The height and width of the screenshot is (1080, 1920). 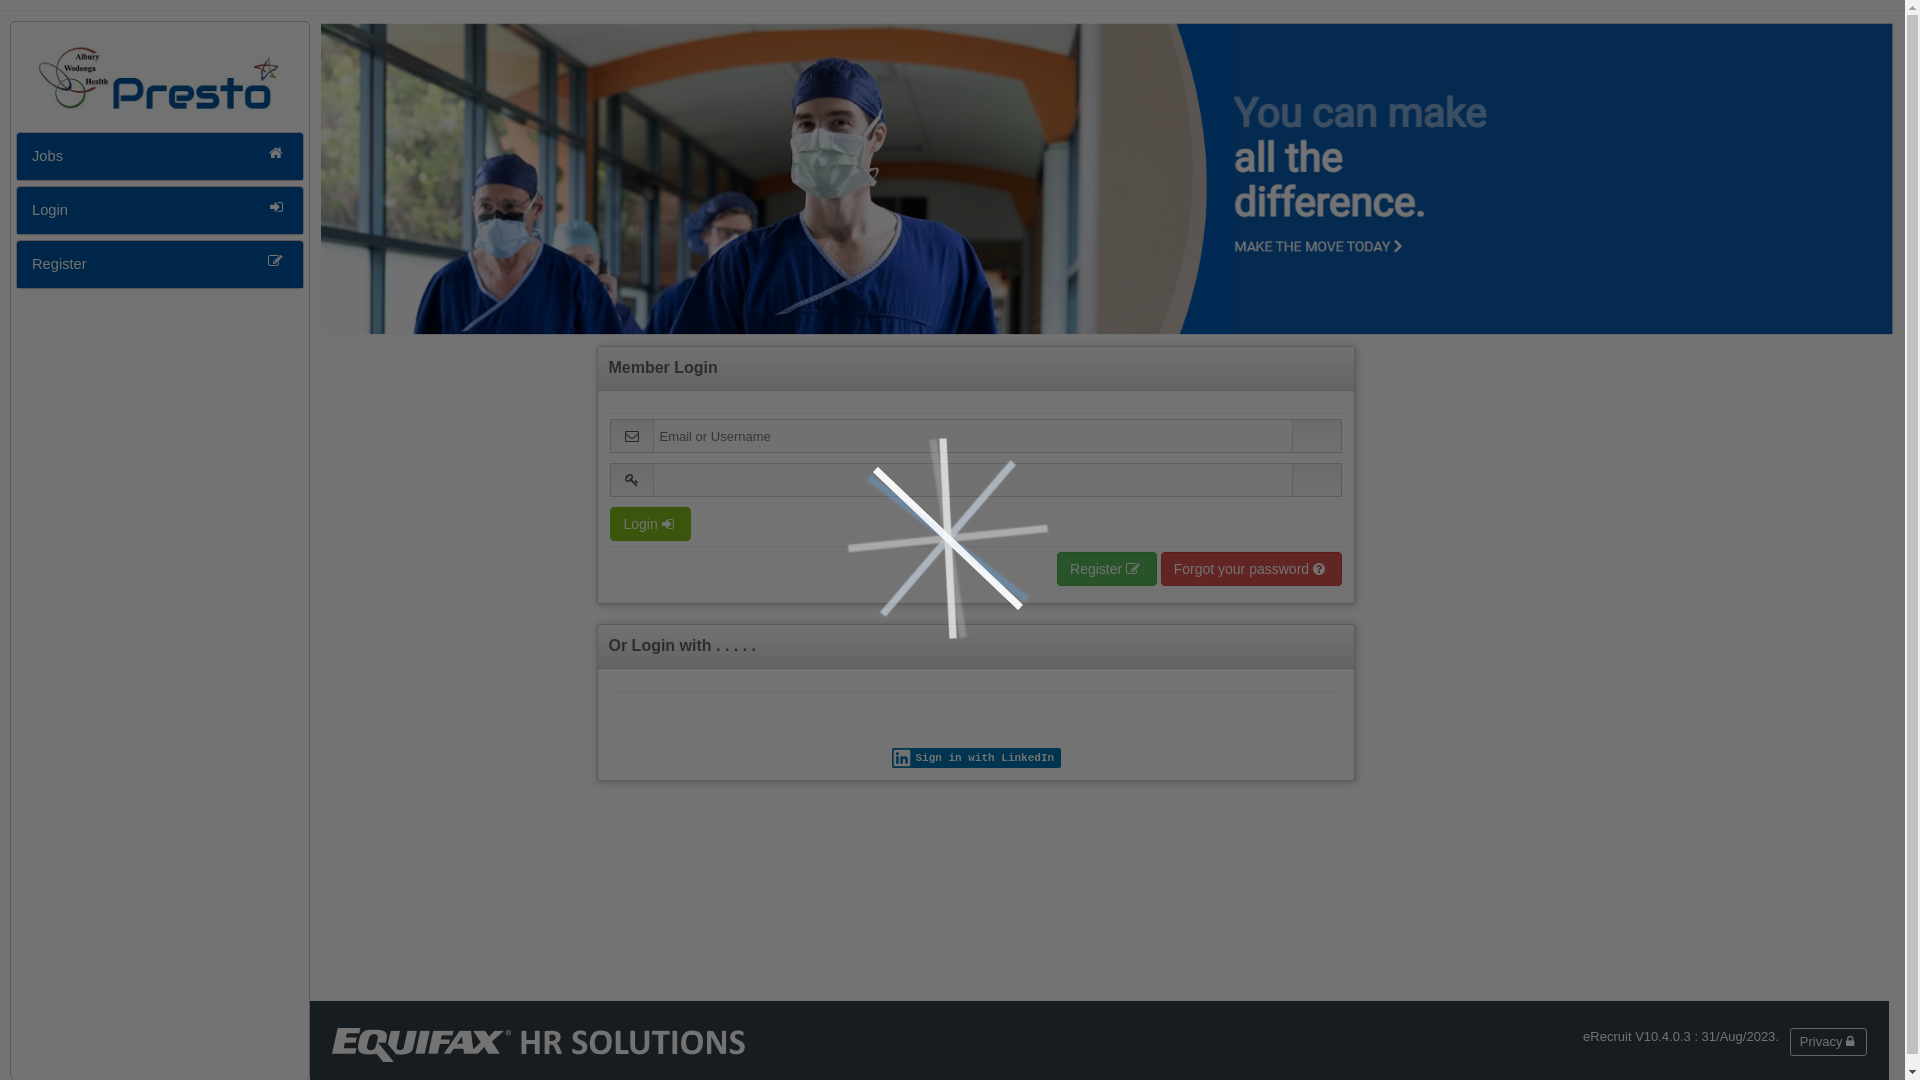 What do you see at coordinates (8, 12) in the screenshot?
I see `FaceBook Button` at bounding box center [8, 12].